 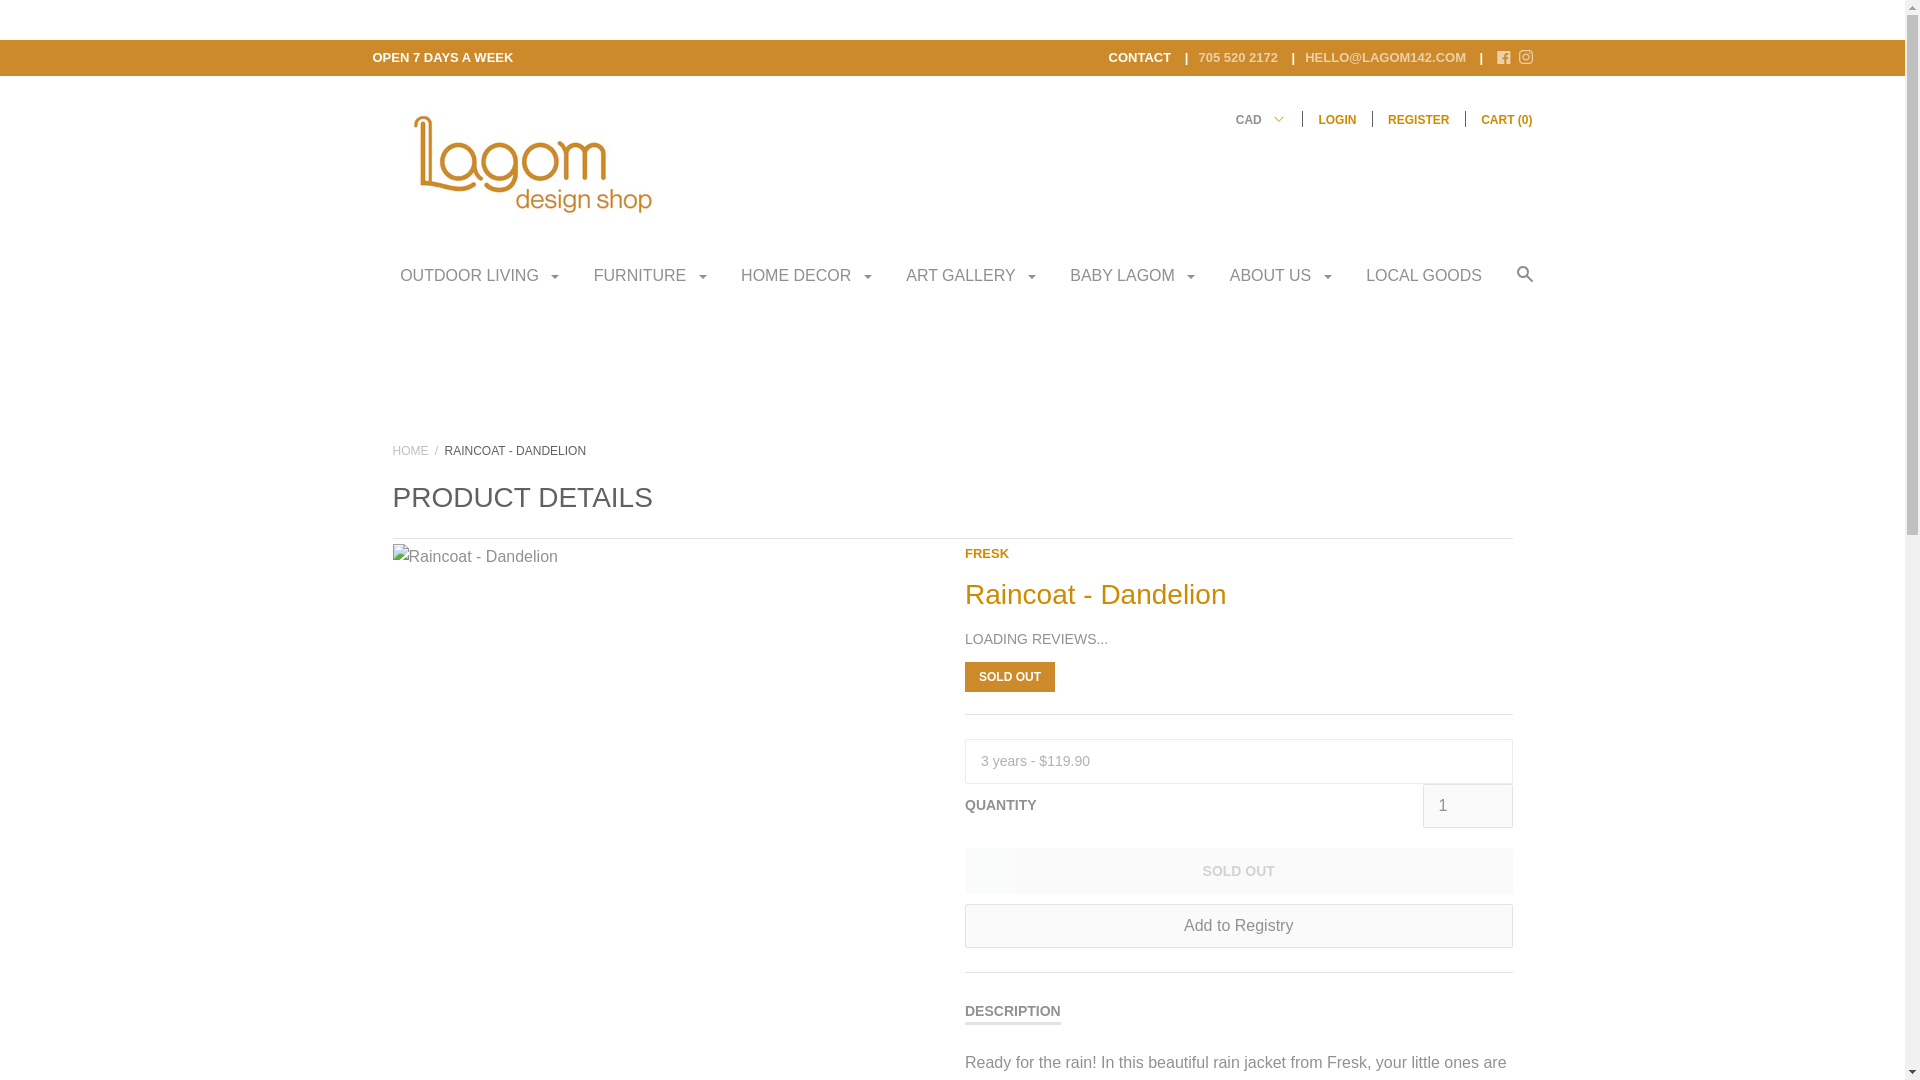 What do you see at coordinates (1467, 806) in the screenshot?
I see `1` at bounding box center [1467, 806].